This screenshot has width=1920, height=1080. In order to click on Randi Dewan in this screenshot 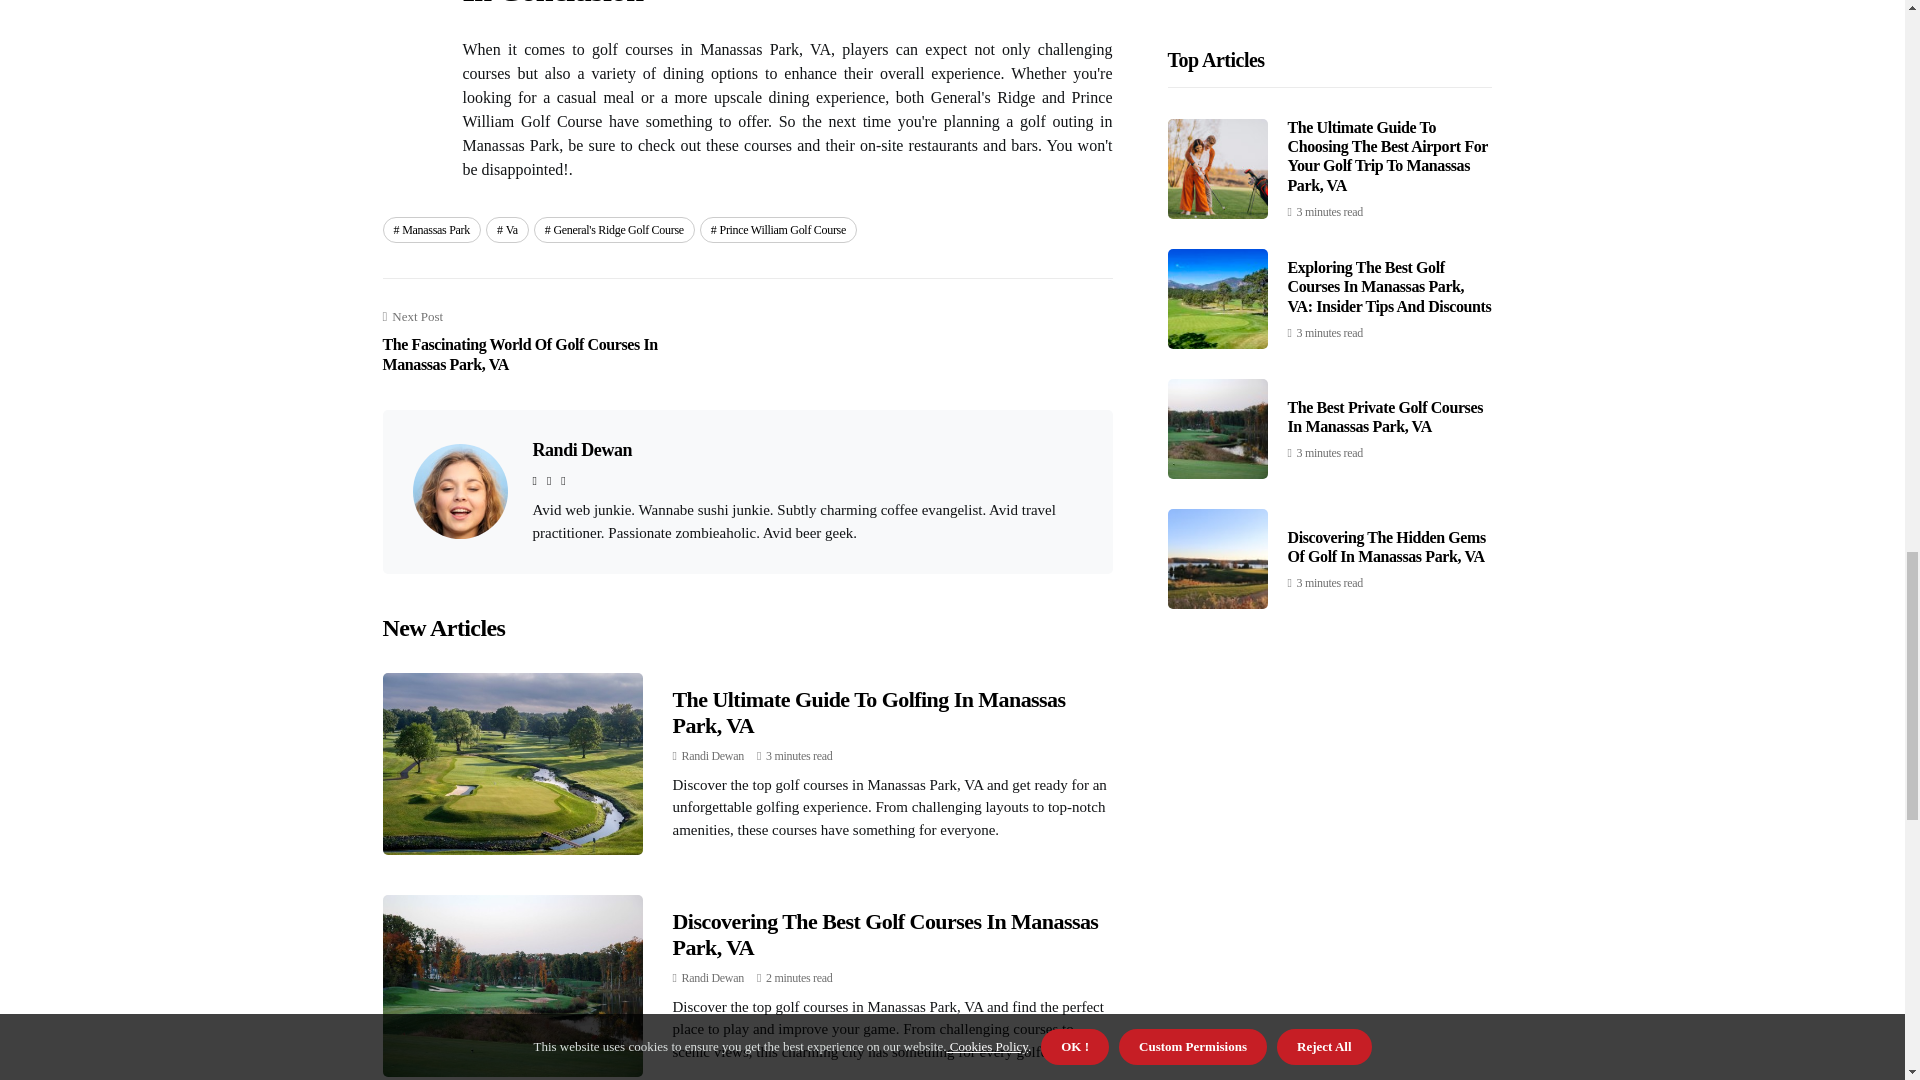, I will do `click(581, 450)`.